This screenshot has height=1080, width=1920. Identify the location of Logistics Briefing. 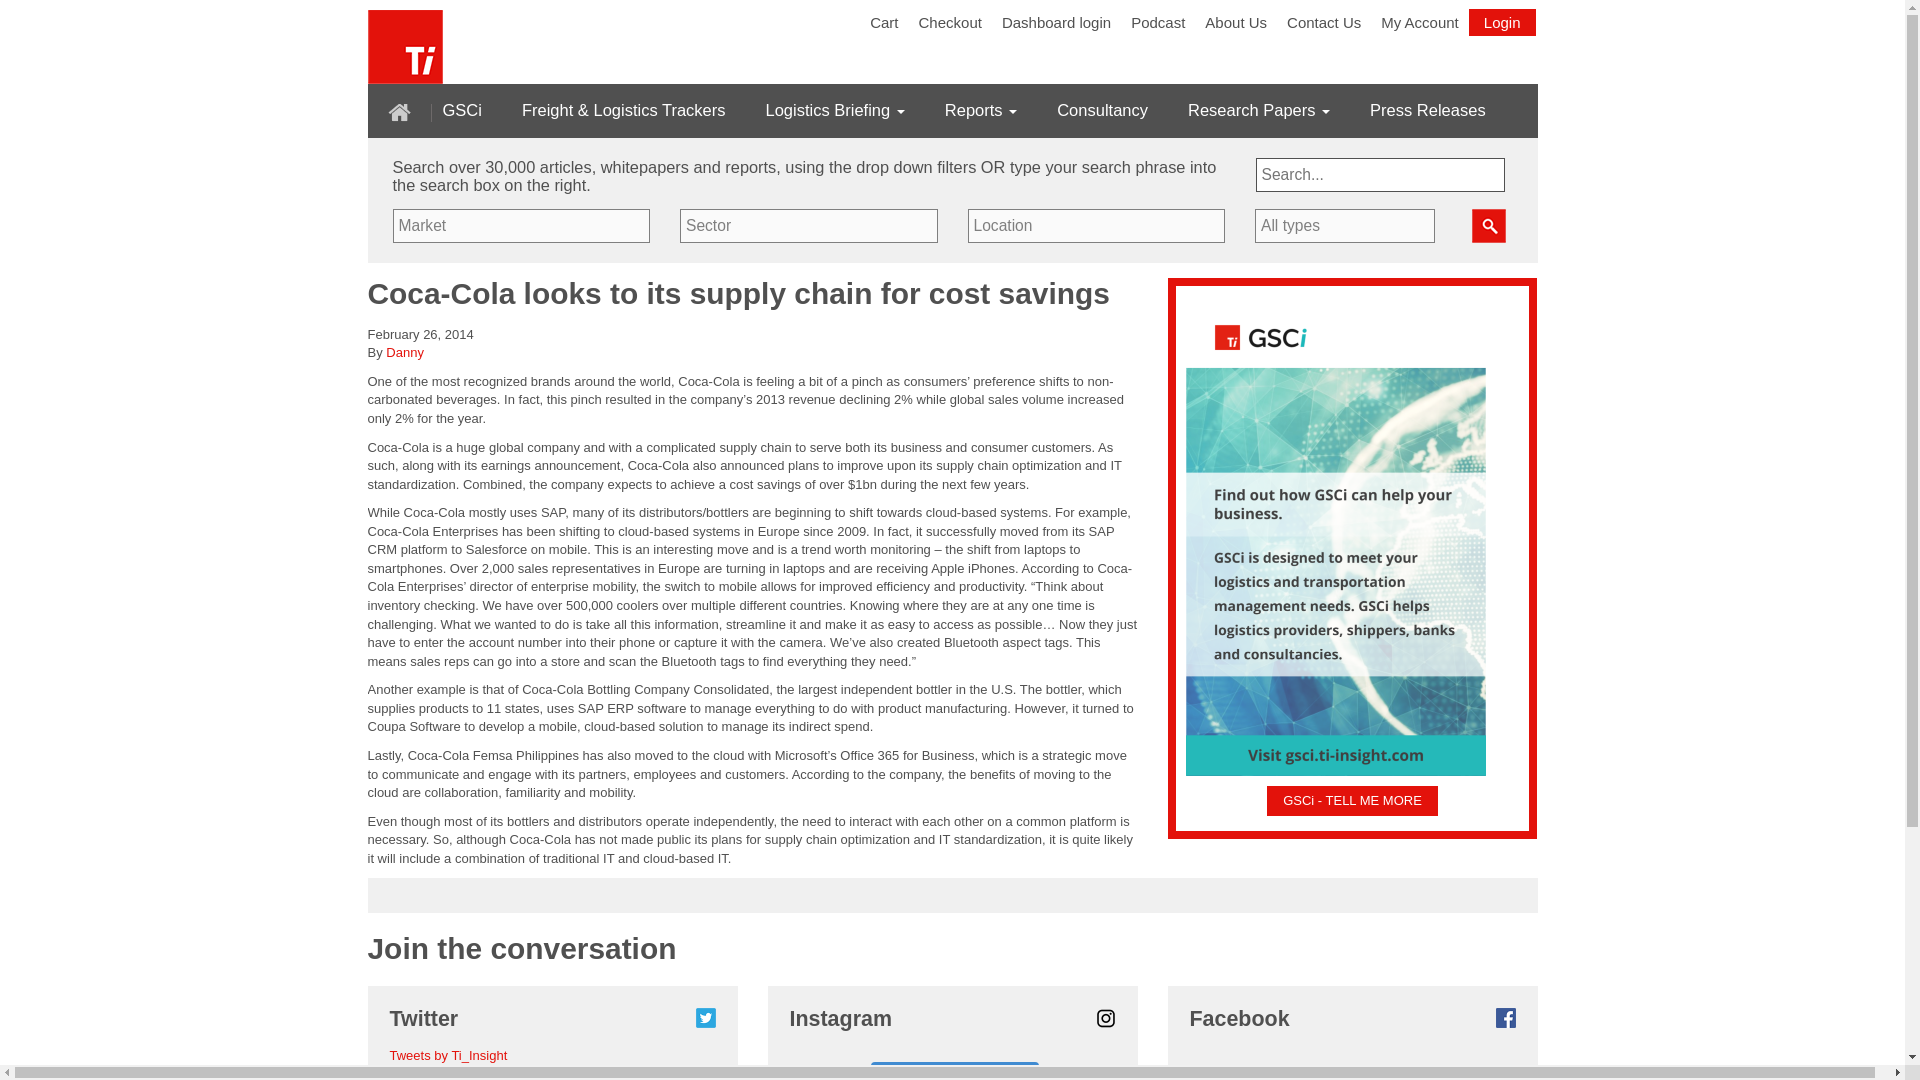
(835, 110).